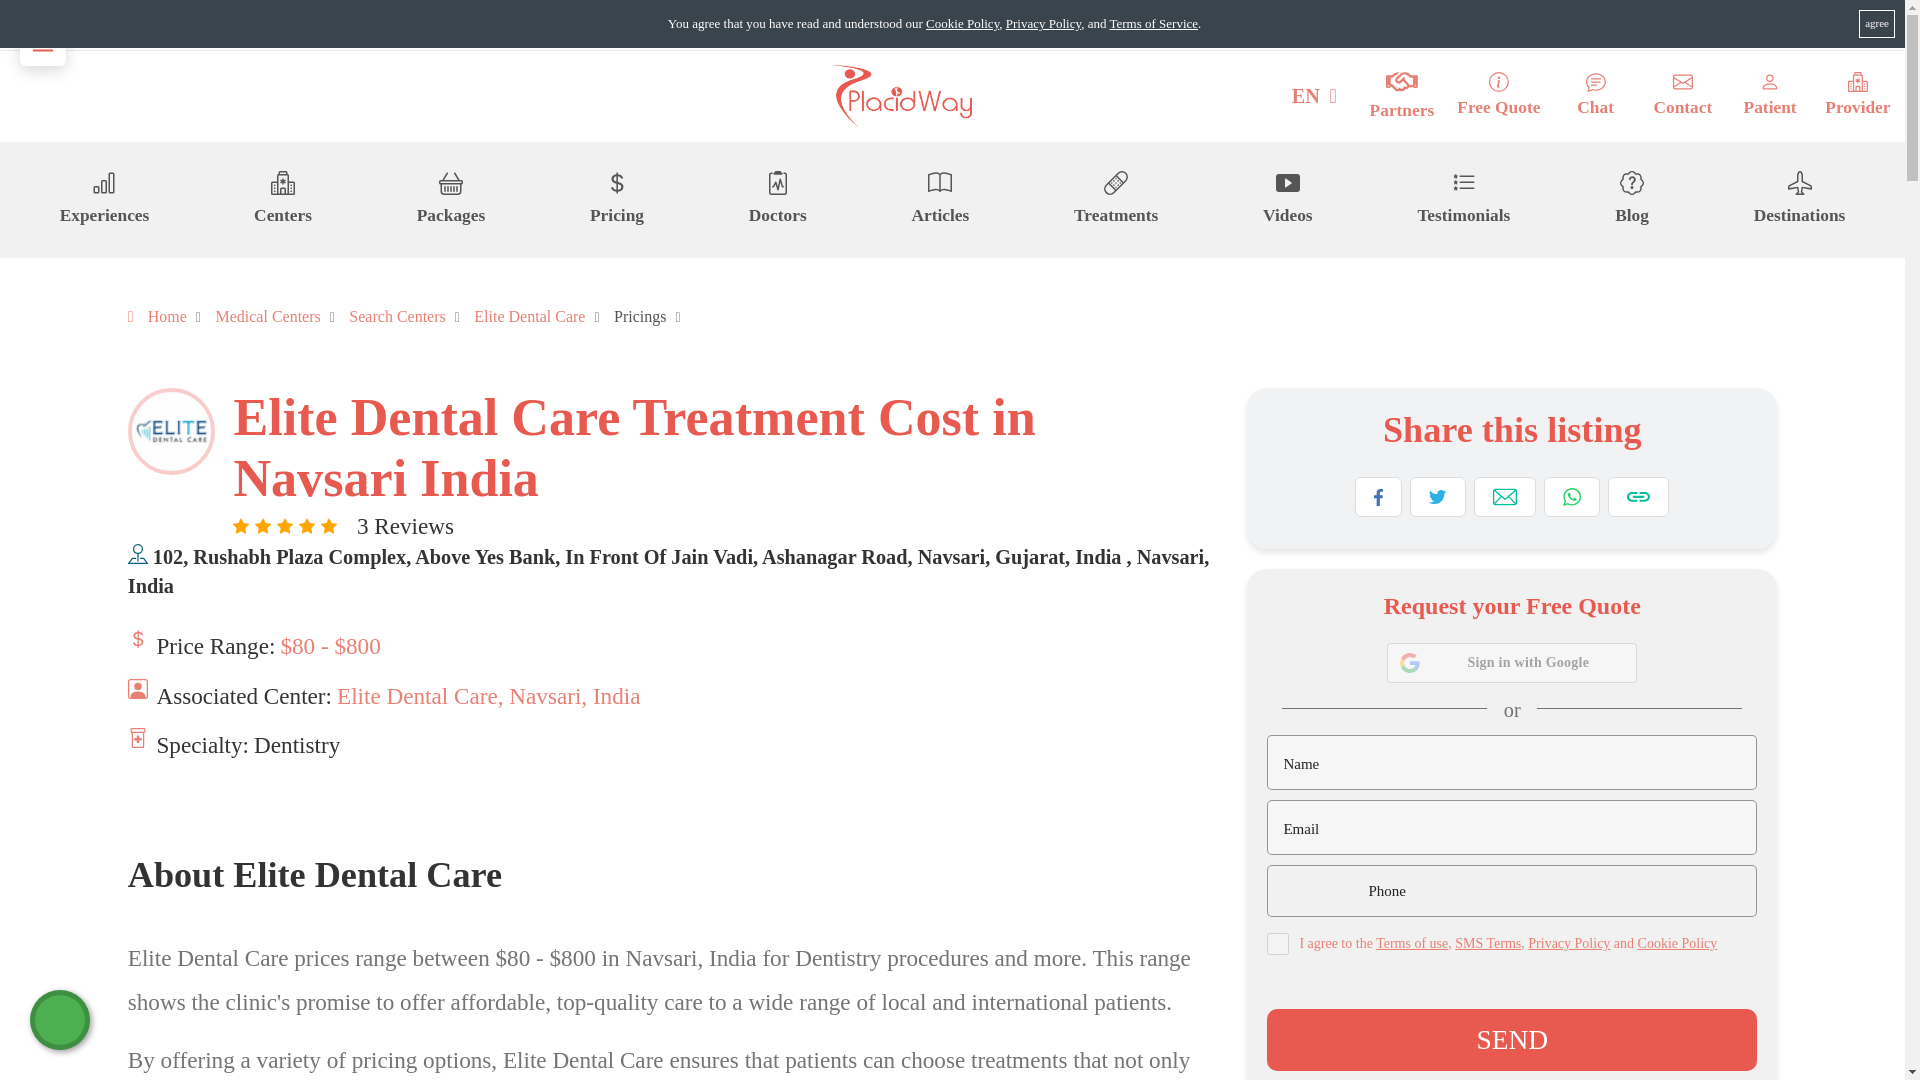 This screenshot has height=1080, width=1920. Describe the element at coordinates (282, 199) in the screenshot. I see `Centers` at that location.